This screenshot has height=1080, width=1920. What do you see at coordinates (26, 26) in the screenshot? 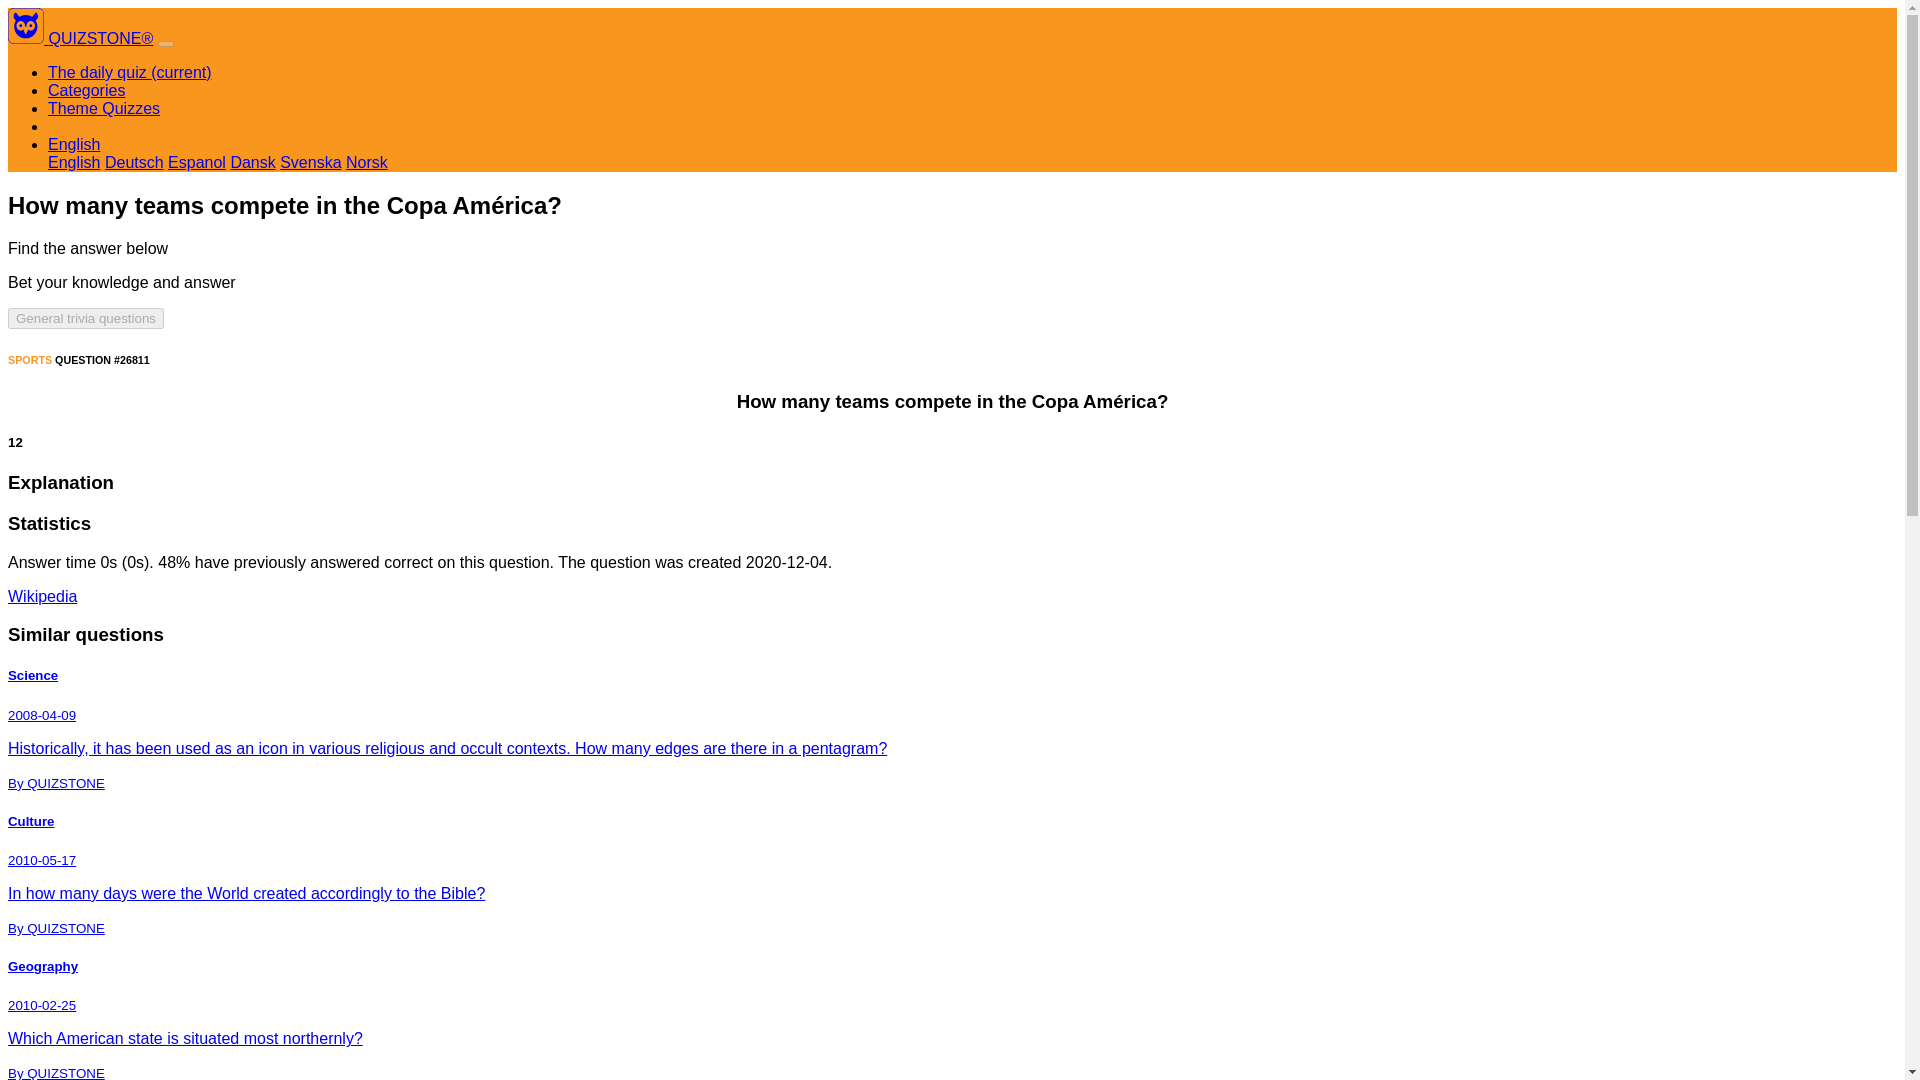
I see `QUIZSTONE` at bounding box center [26, 26].